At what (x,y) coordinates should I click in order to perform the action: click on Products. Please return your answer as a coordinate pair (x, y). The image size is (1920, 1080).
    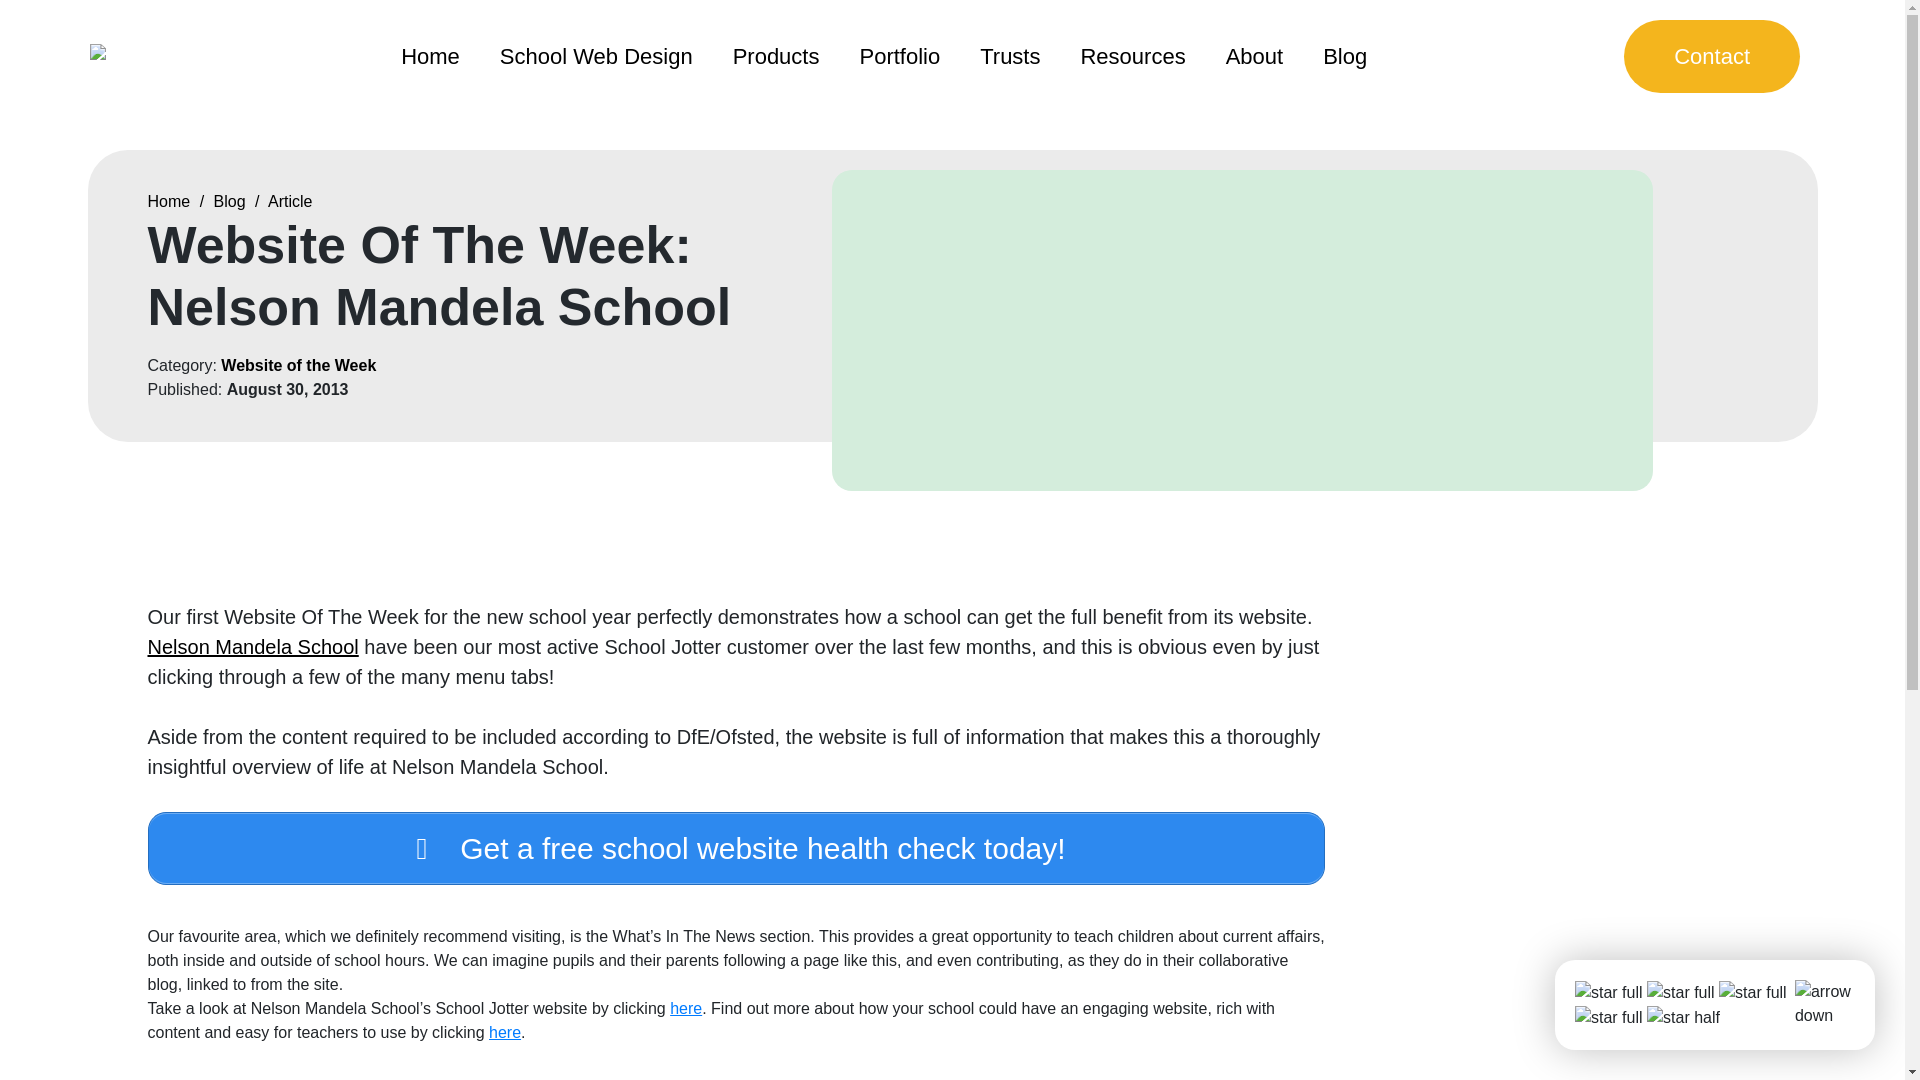
    Looking at the image, I should click on (776, 56).